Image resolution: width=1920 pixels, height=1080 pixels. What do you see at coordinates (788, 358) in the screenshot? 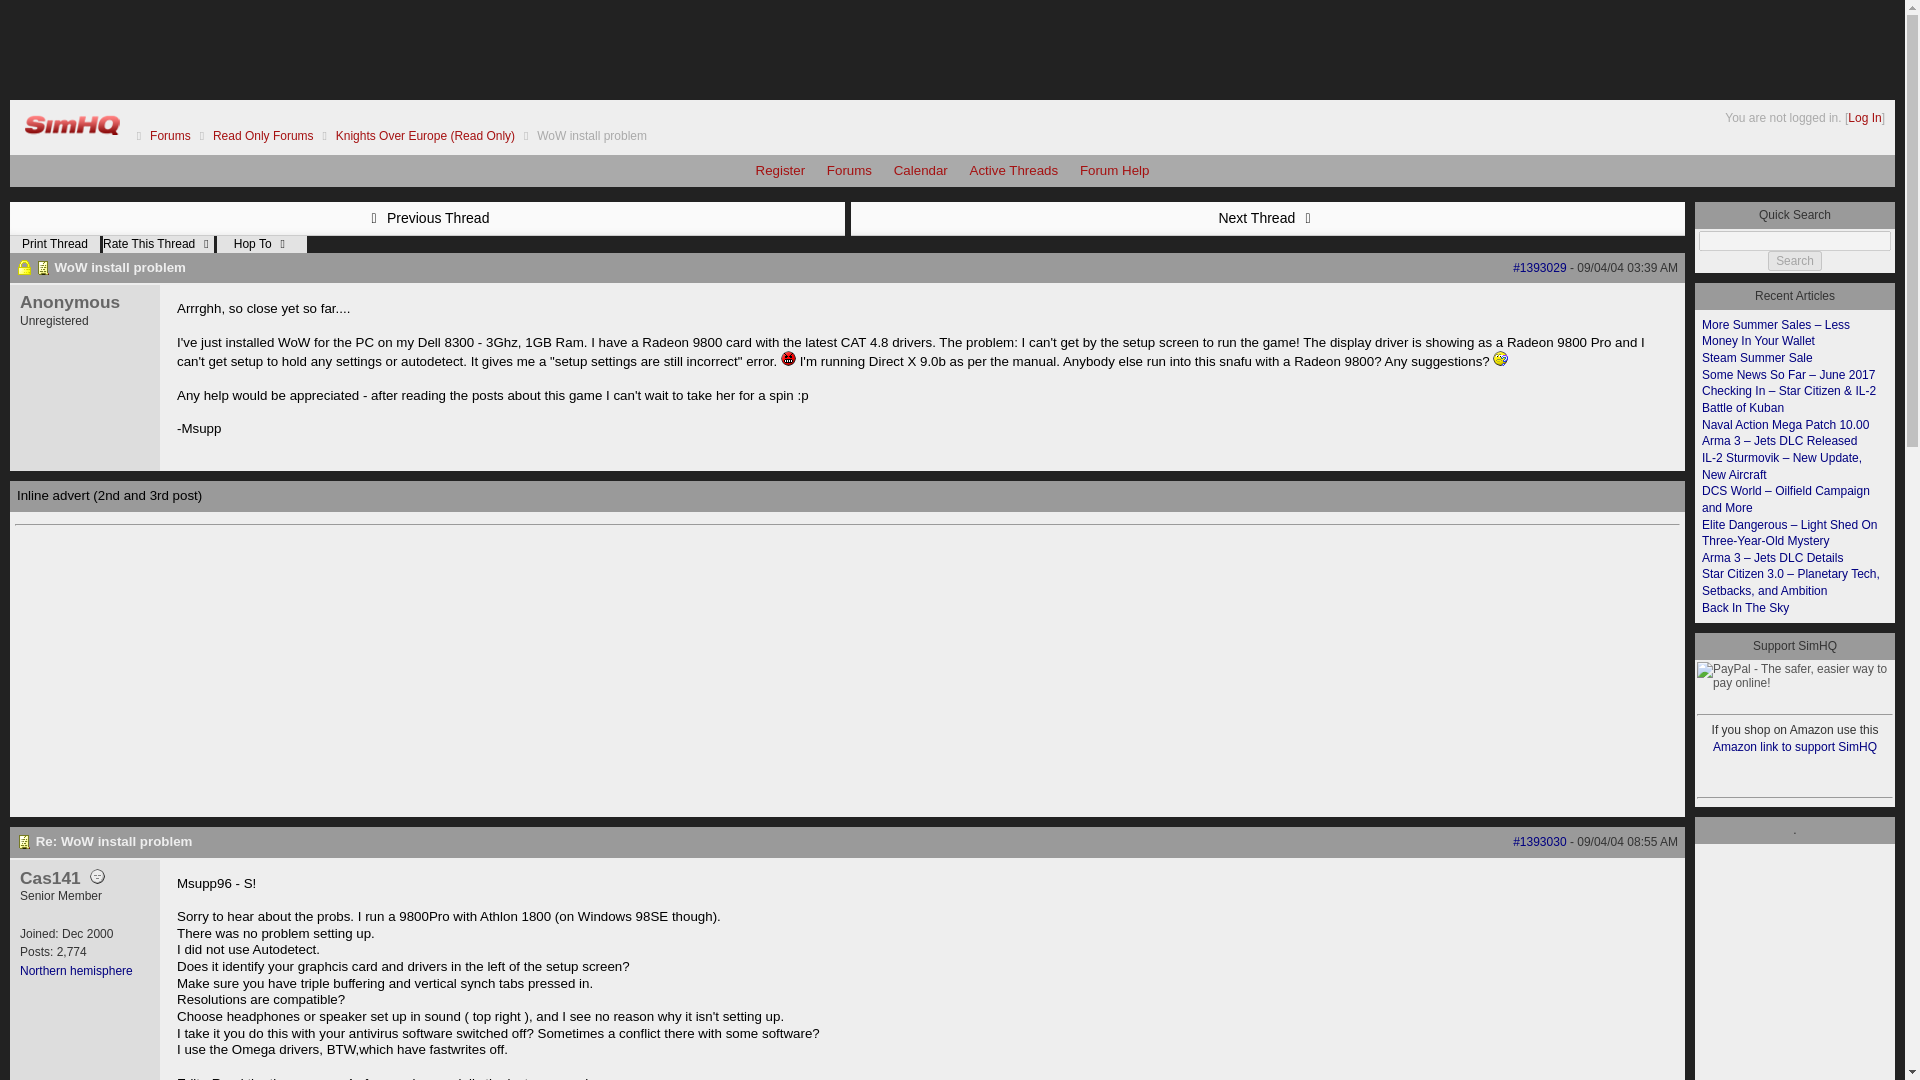
I see `mad` at bounding box center [788, 358].